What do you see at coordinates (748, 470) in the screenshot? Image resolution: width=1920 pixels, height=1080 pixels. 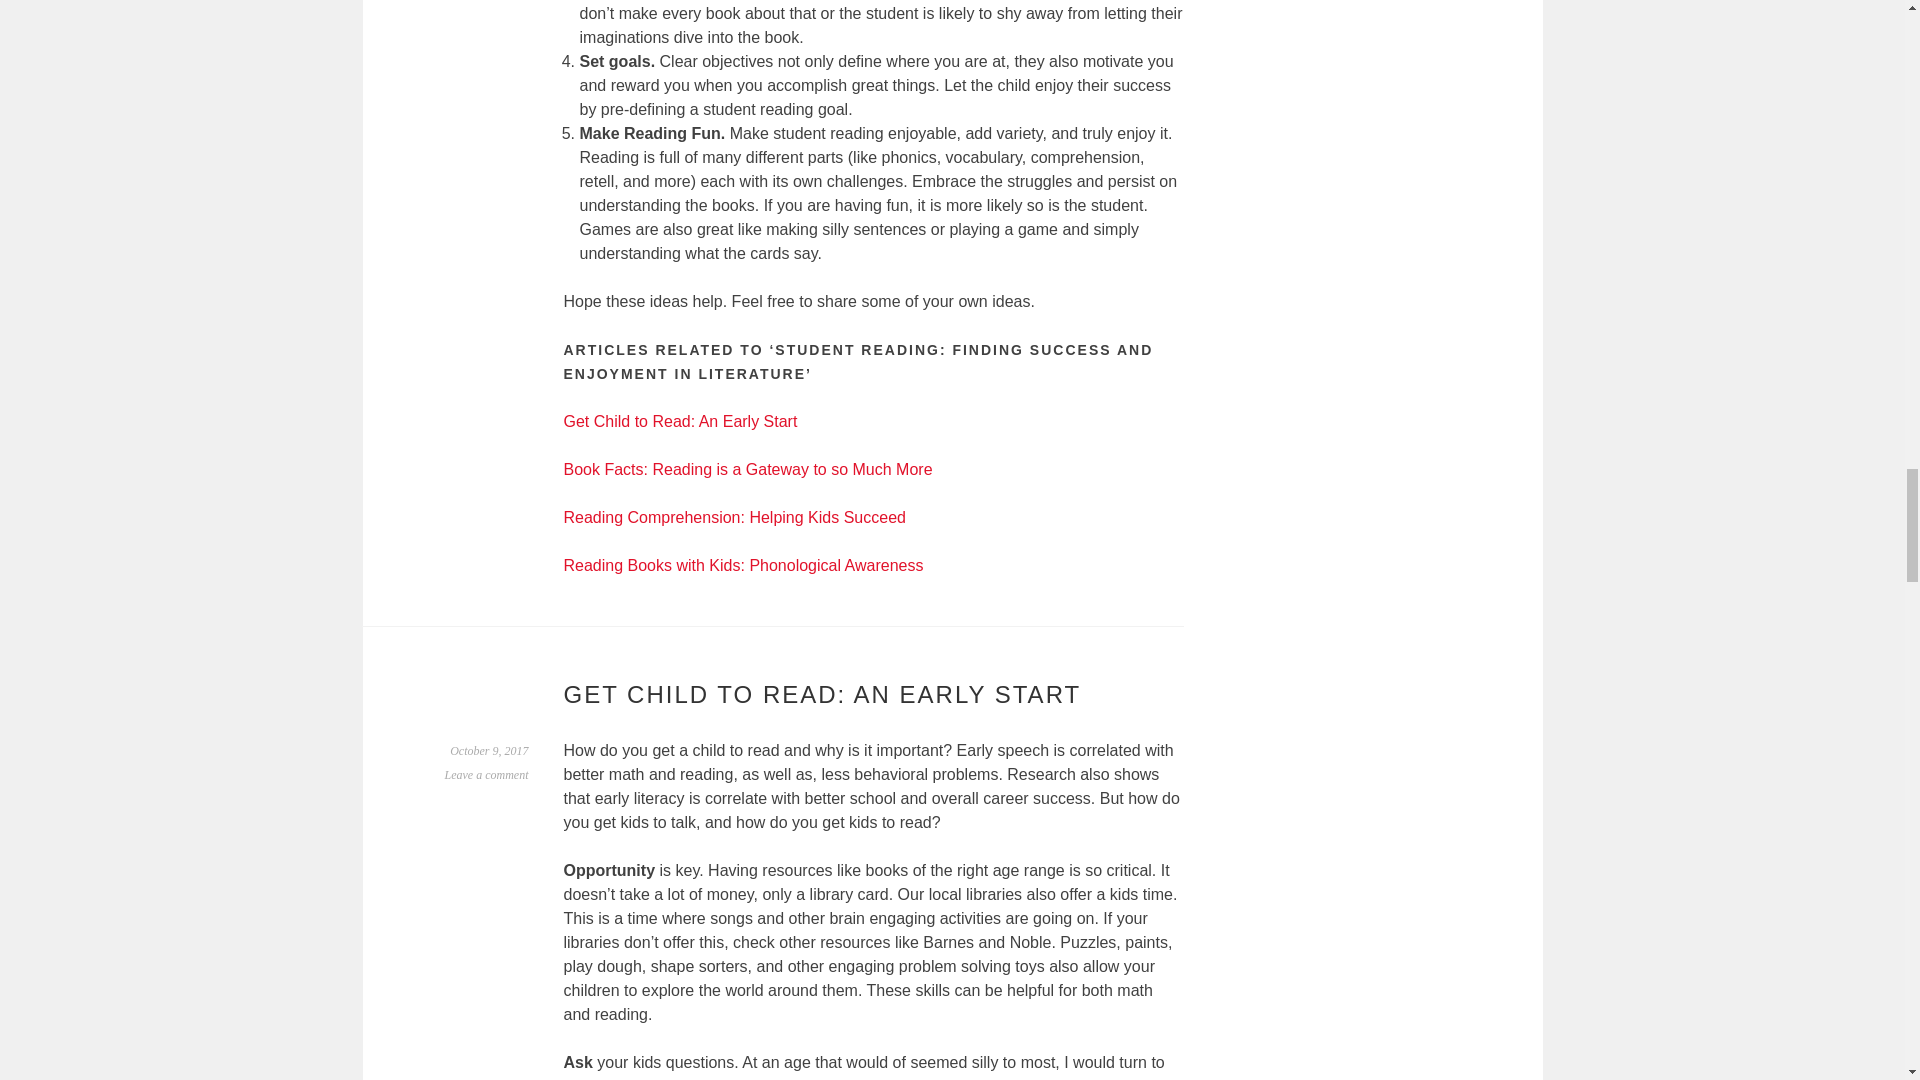 I see `Book Facts: Reading is a Gateway to so Much More` at bounding box center [748, 470].